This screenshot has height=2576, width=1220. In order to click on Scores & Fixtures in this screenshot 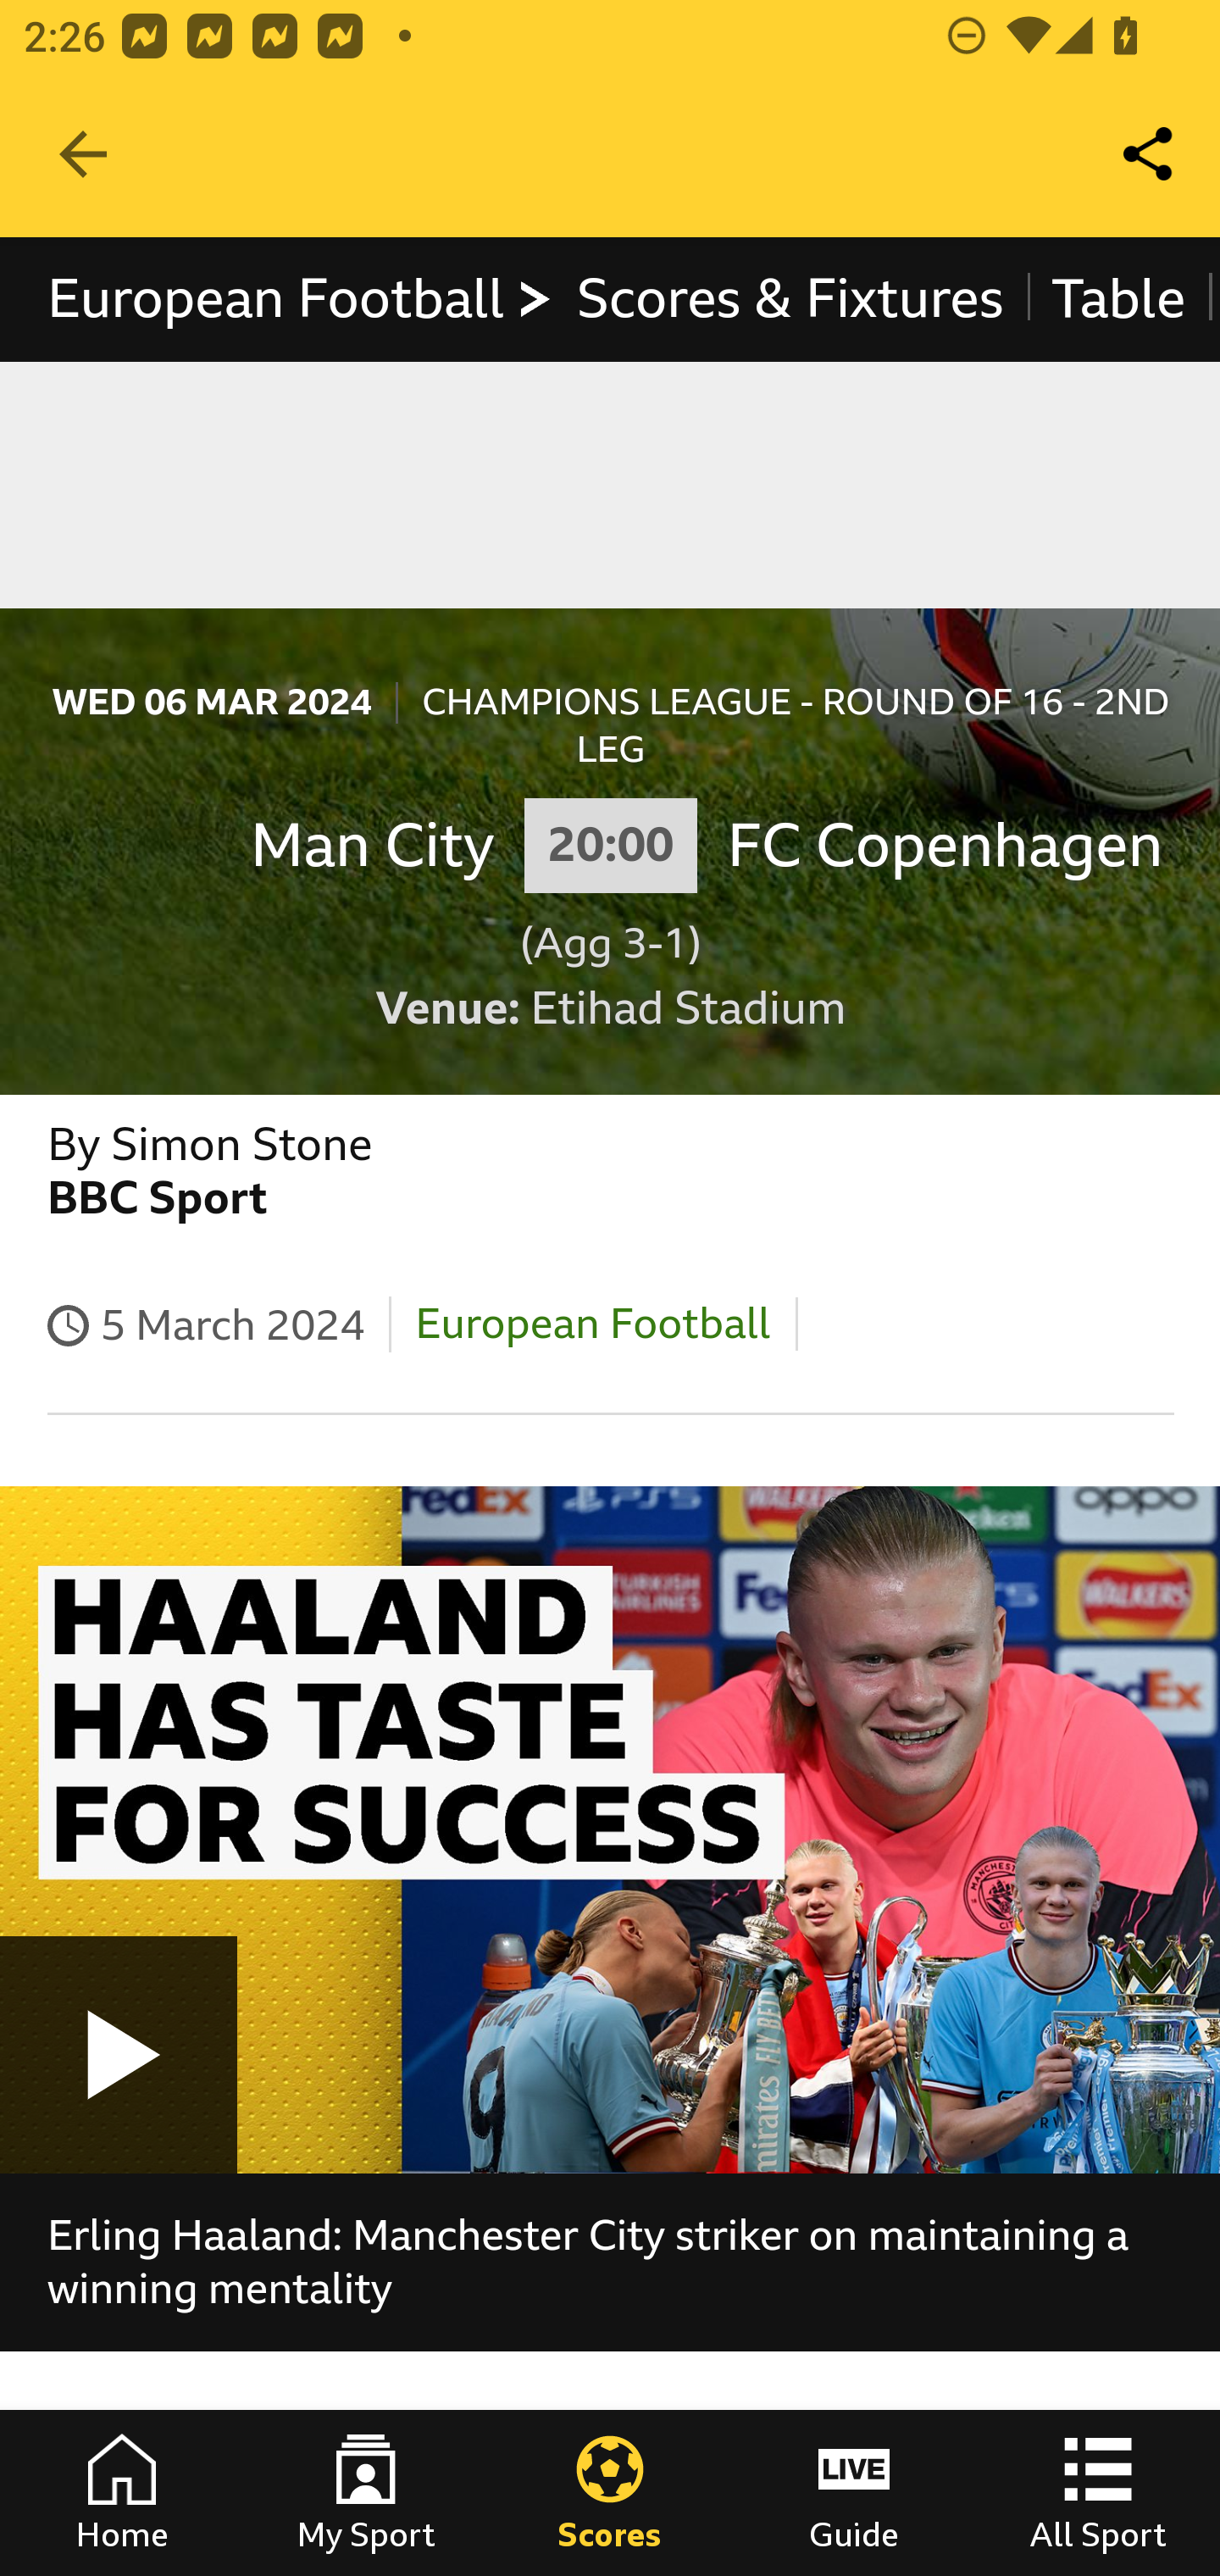, I will do `click(790, 298)`.